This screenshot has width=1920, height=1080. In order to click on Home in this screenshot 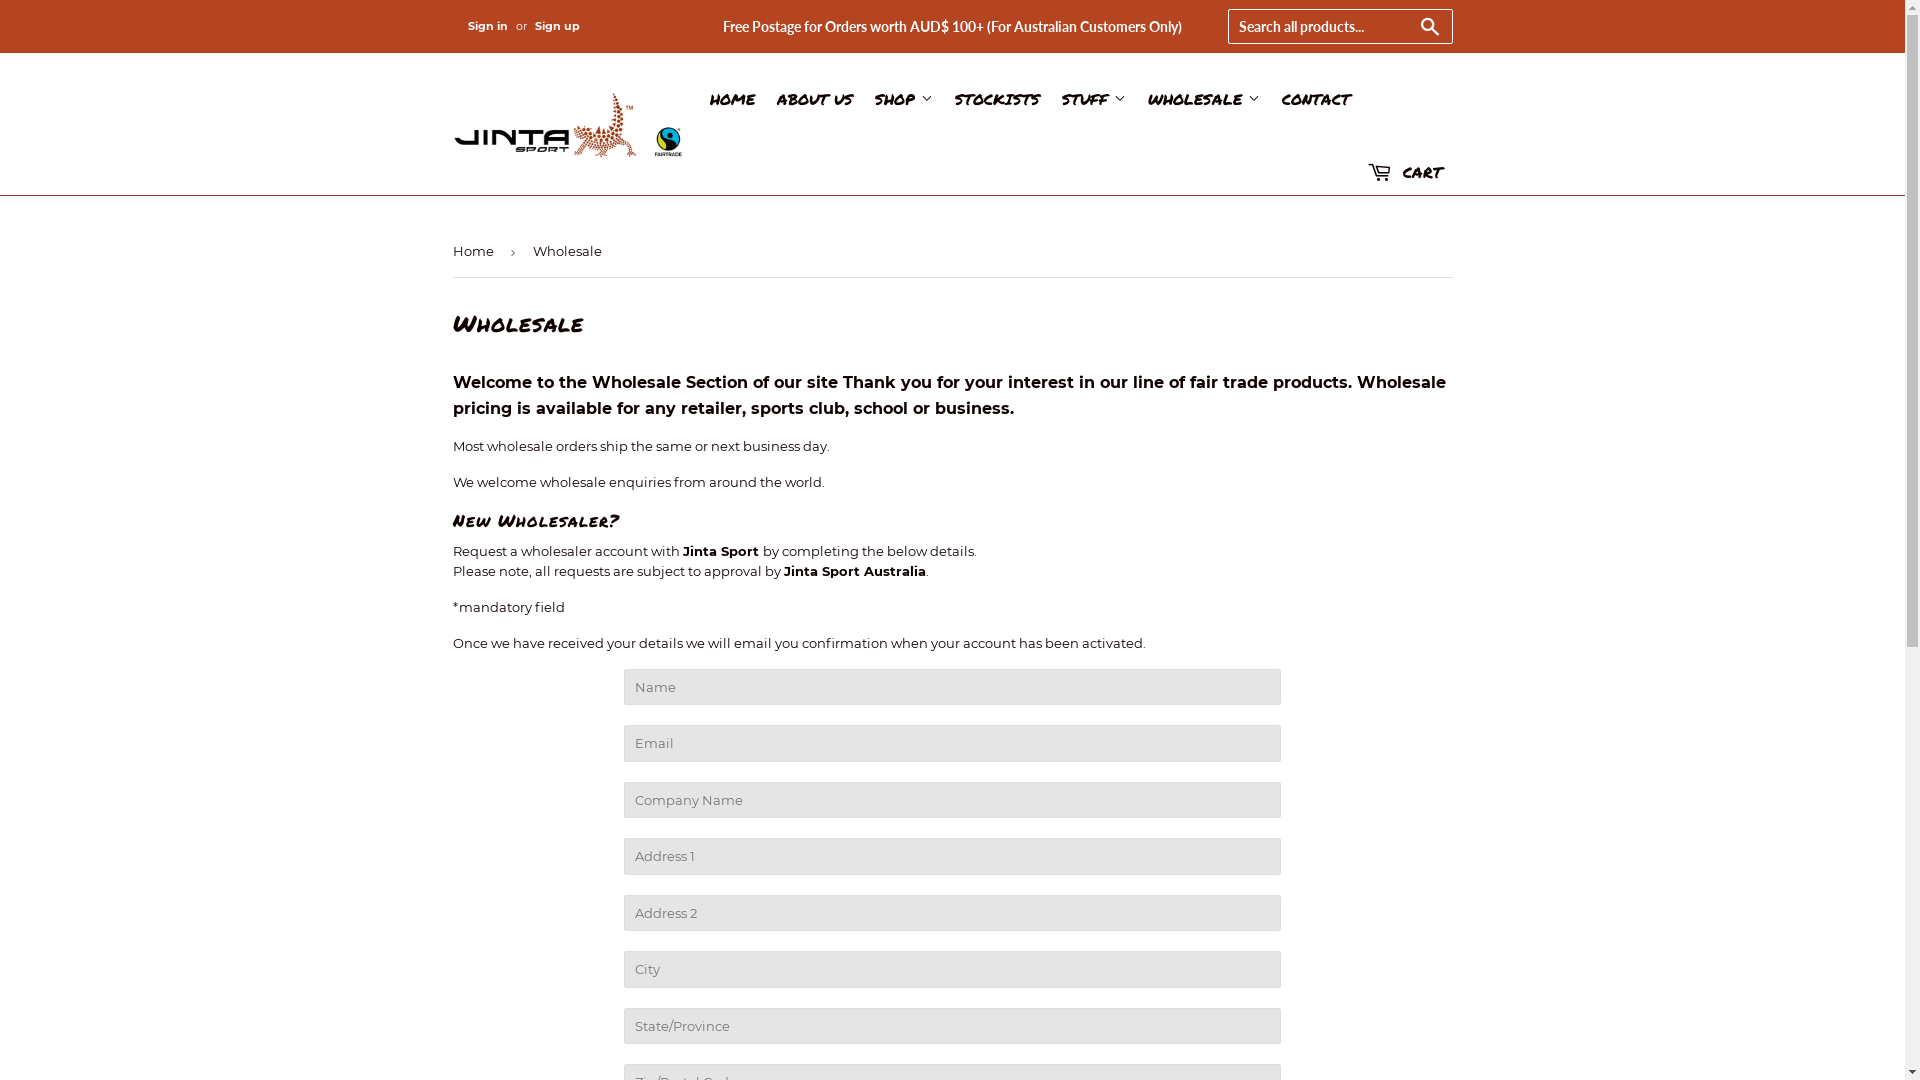, I will do `click(476, 252)`.